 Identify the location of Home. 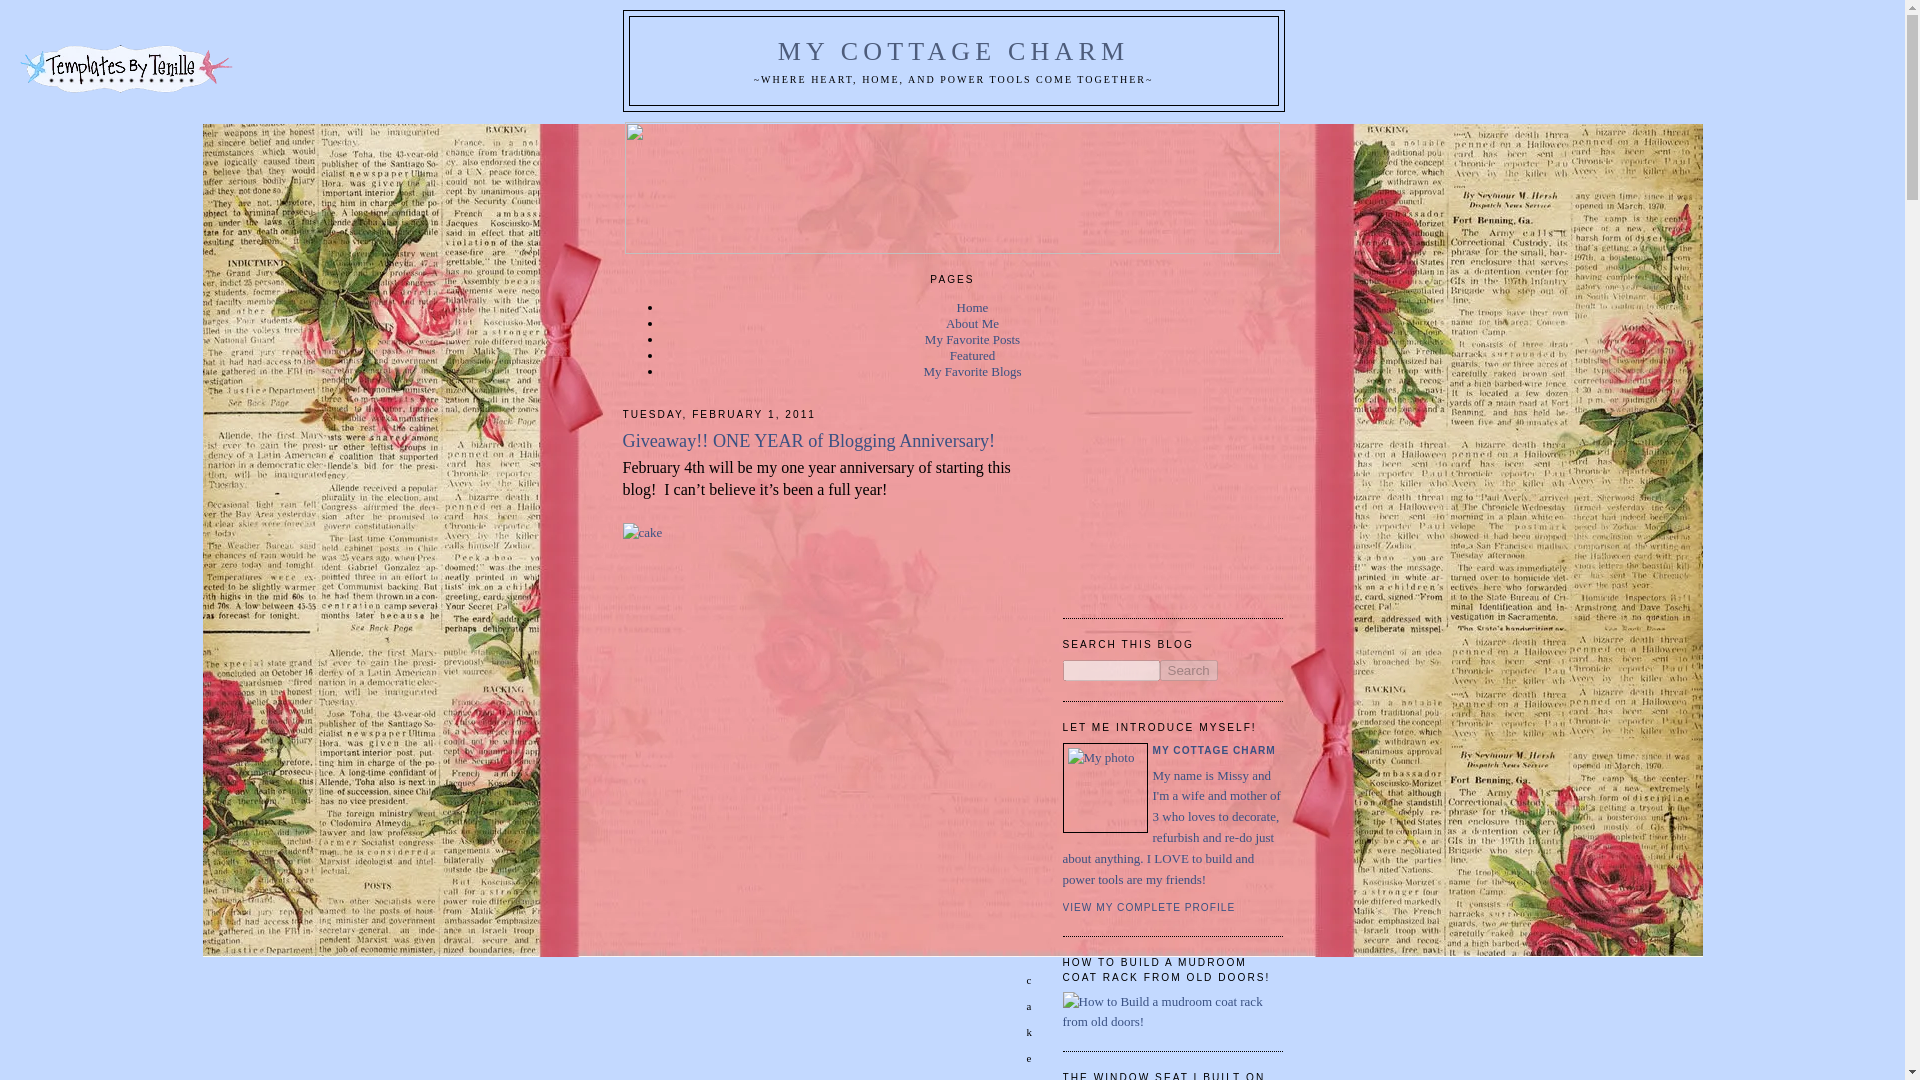
(972, 308).